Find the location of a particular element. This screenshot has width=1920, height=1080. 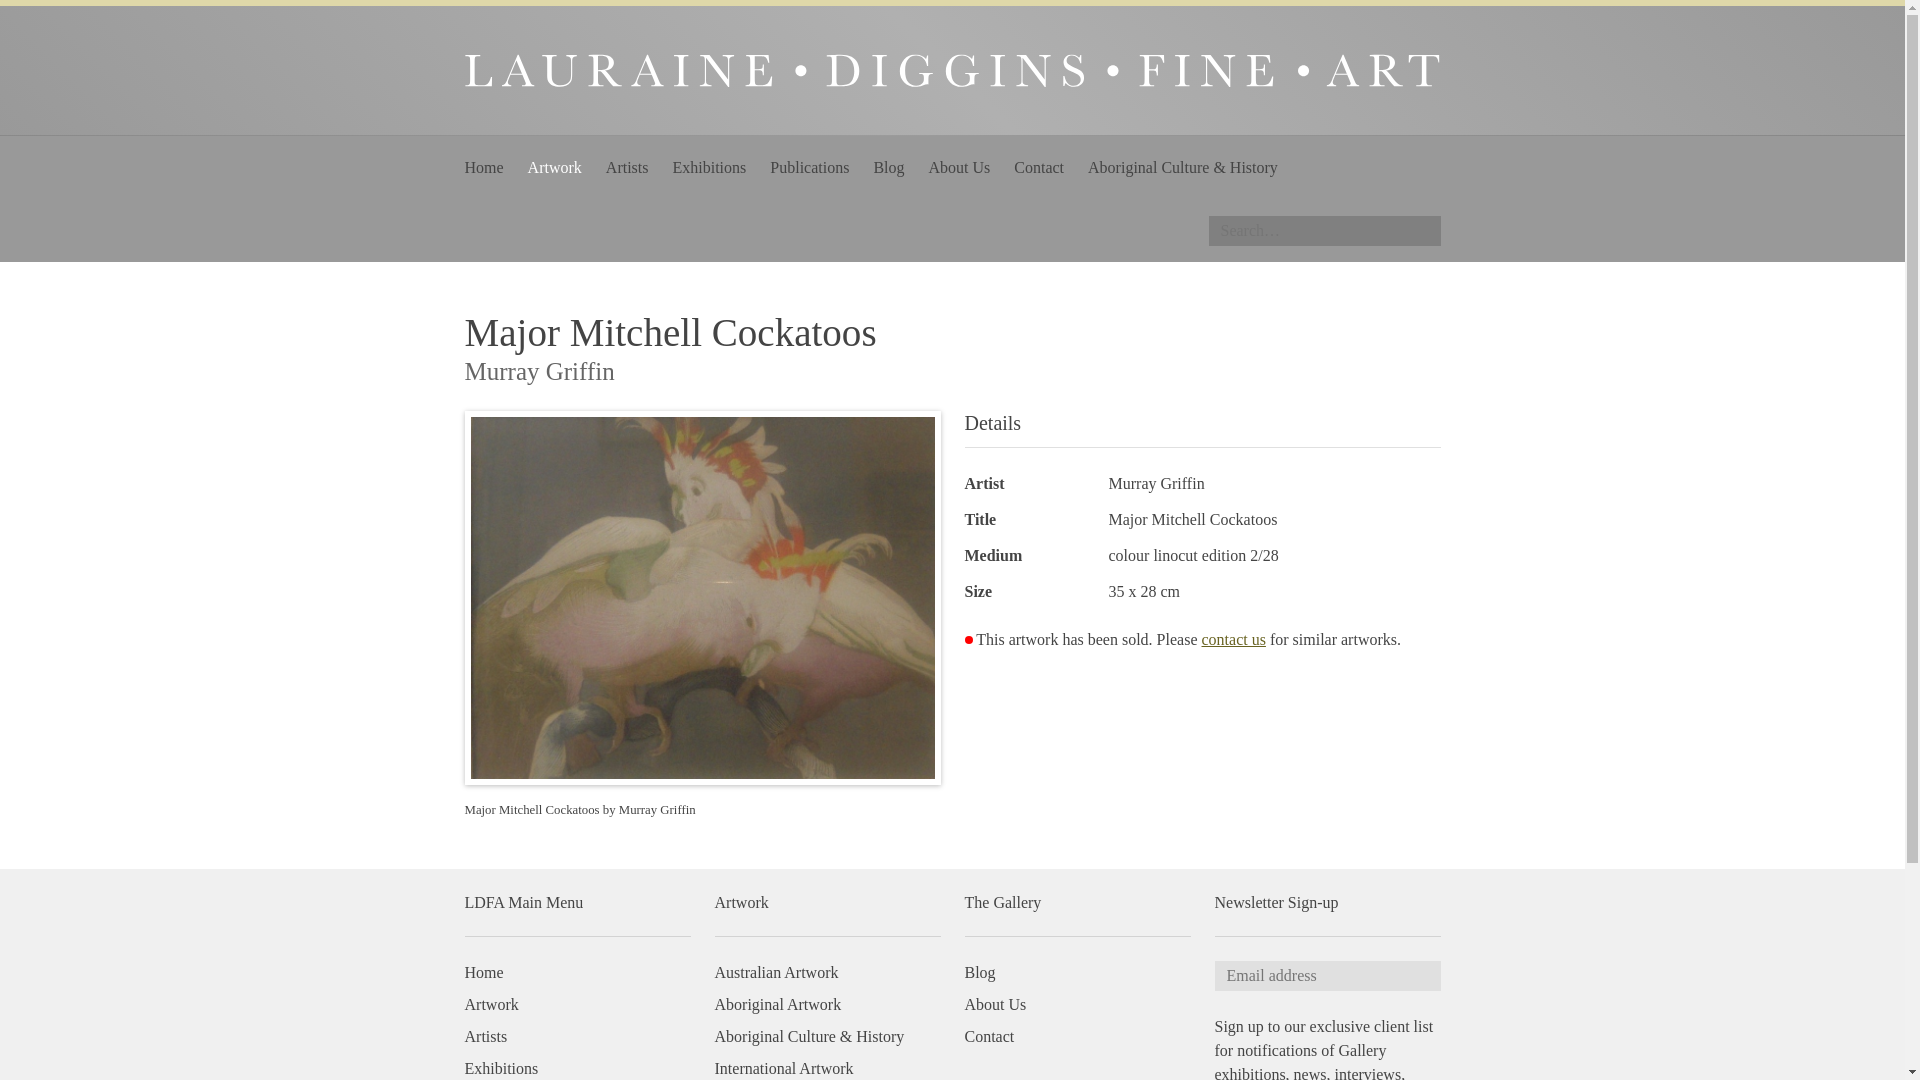

Artists is located at coordinates (628, 168).